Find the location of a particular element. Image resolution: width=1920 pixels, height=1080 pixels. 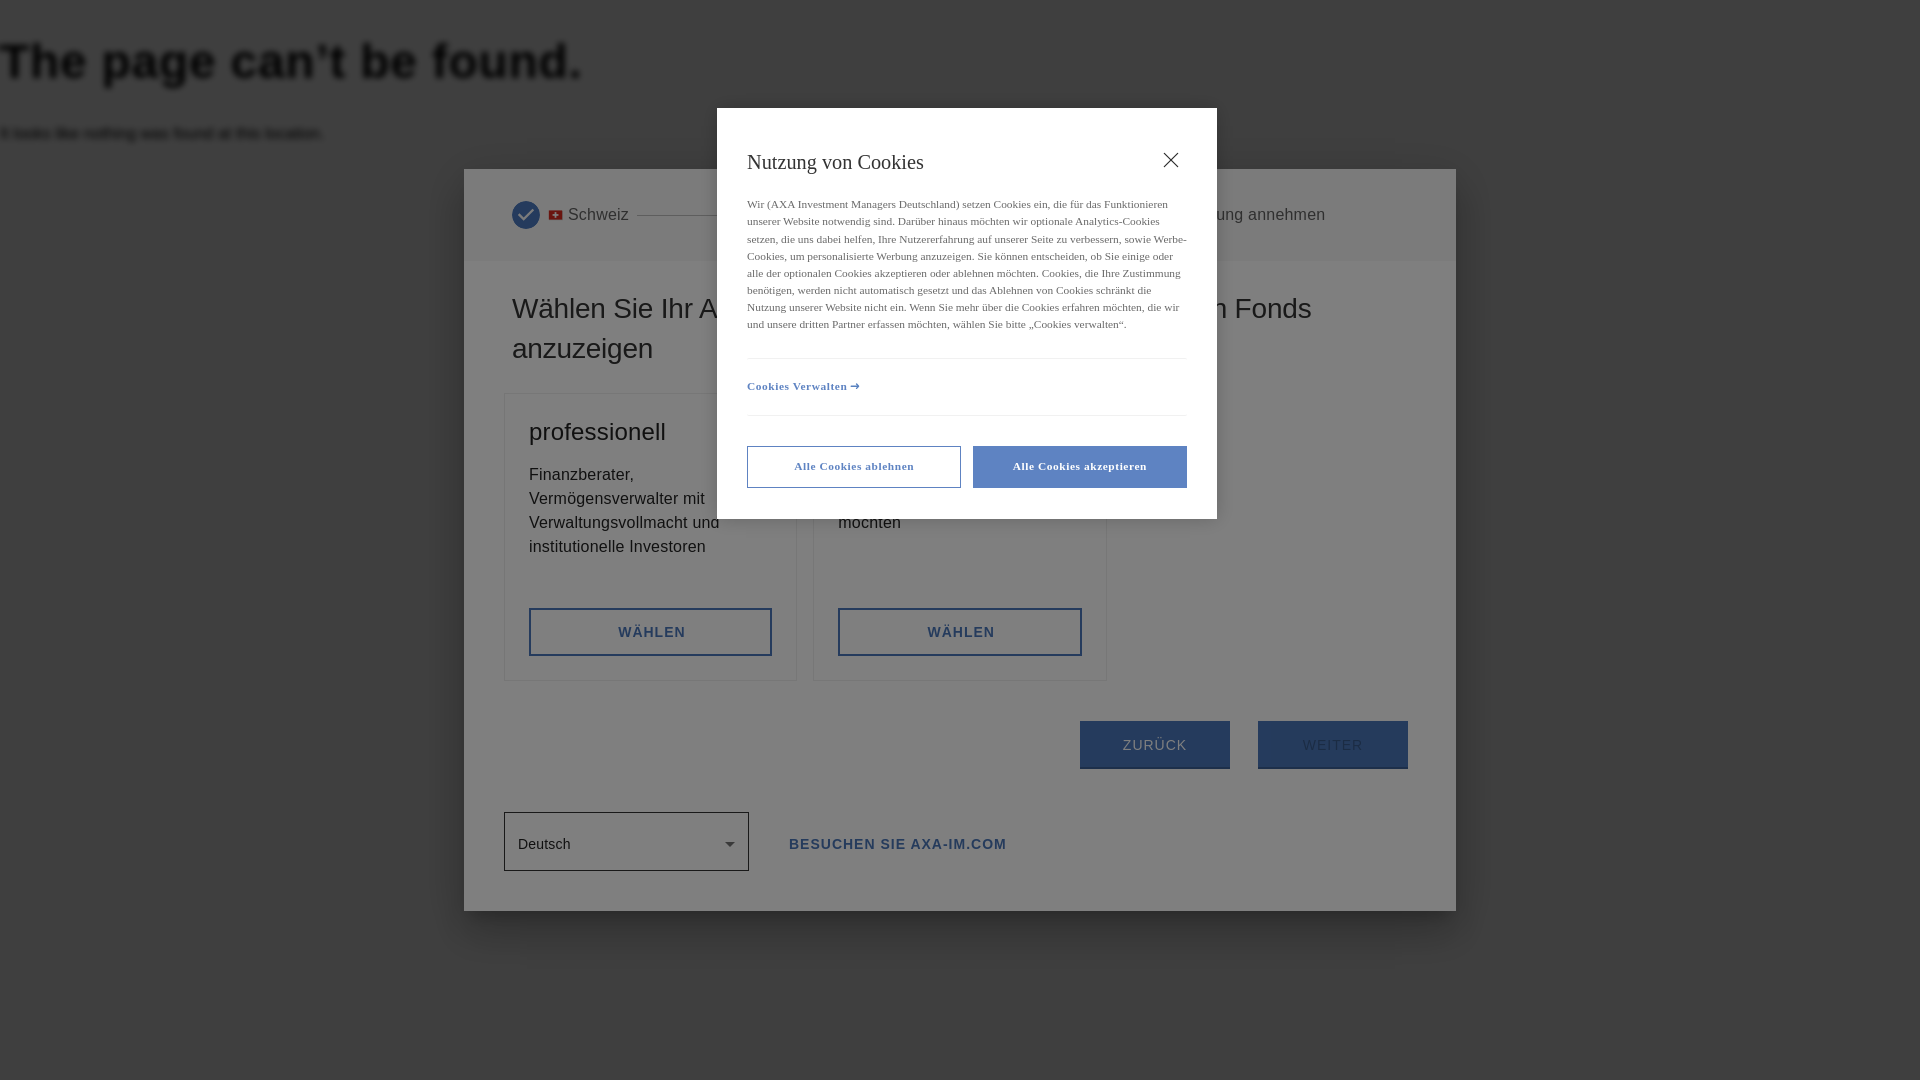

Cookies Verwalten is located at coordinates (967, 387).